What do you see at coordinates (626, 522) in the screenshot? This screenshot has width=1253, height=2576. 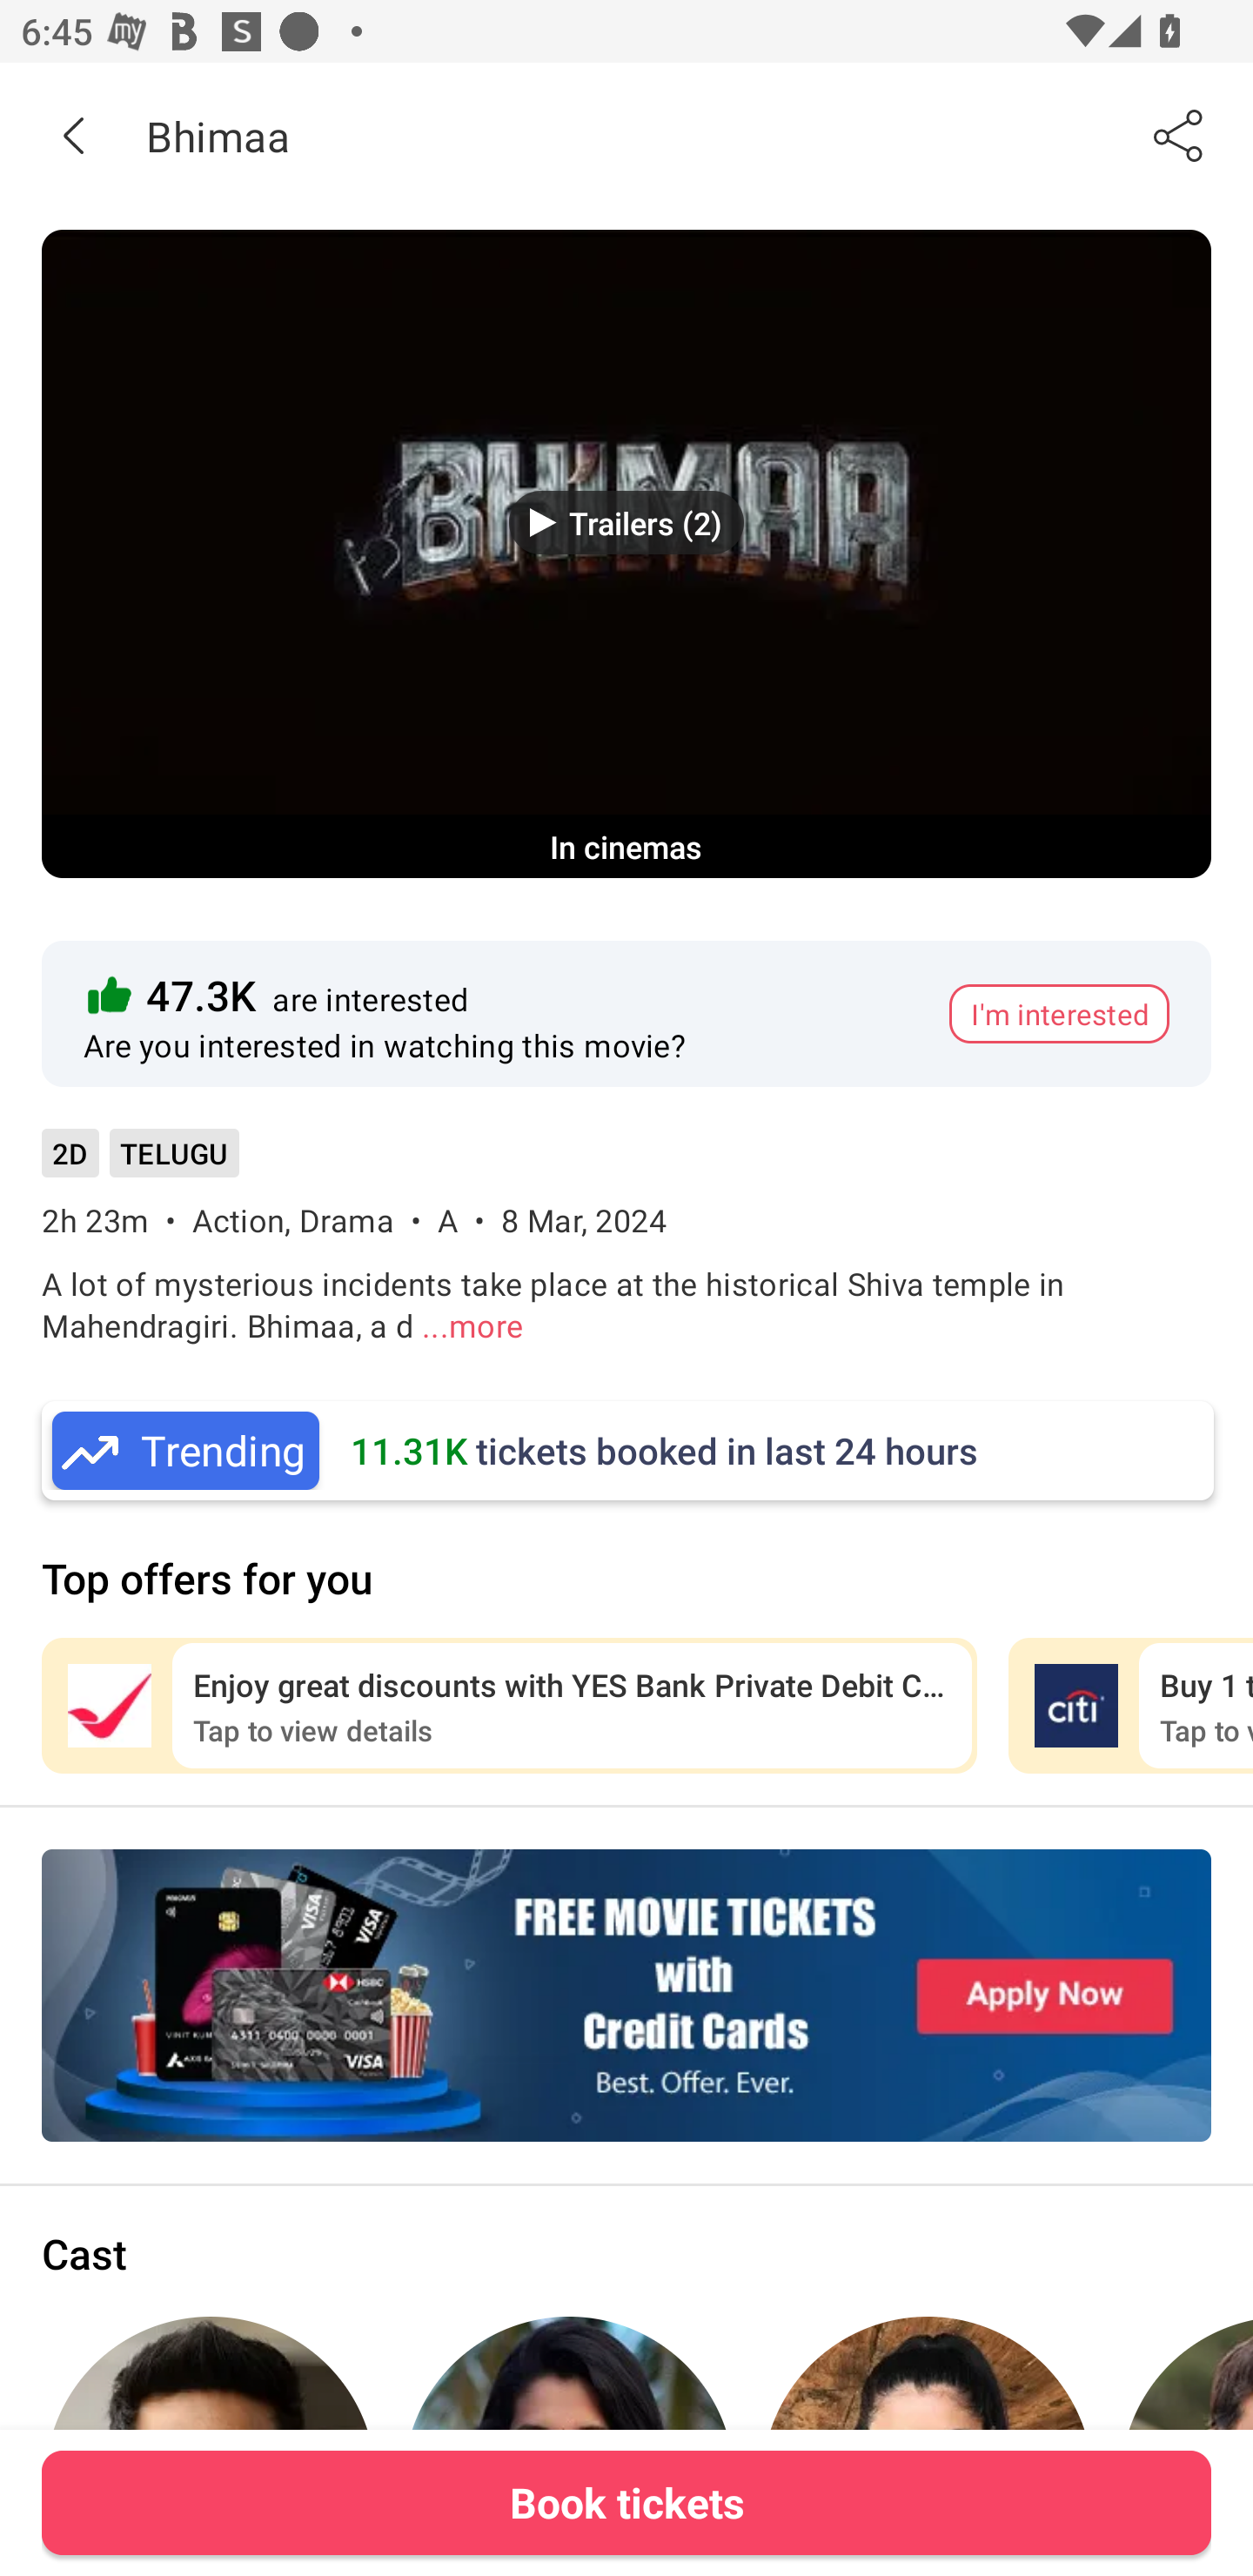 I see `Trailers (2)` at bounding box center [626, 522].